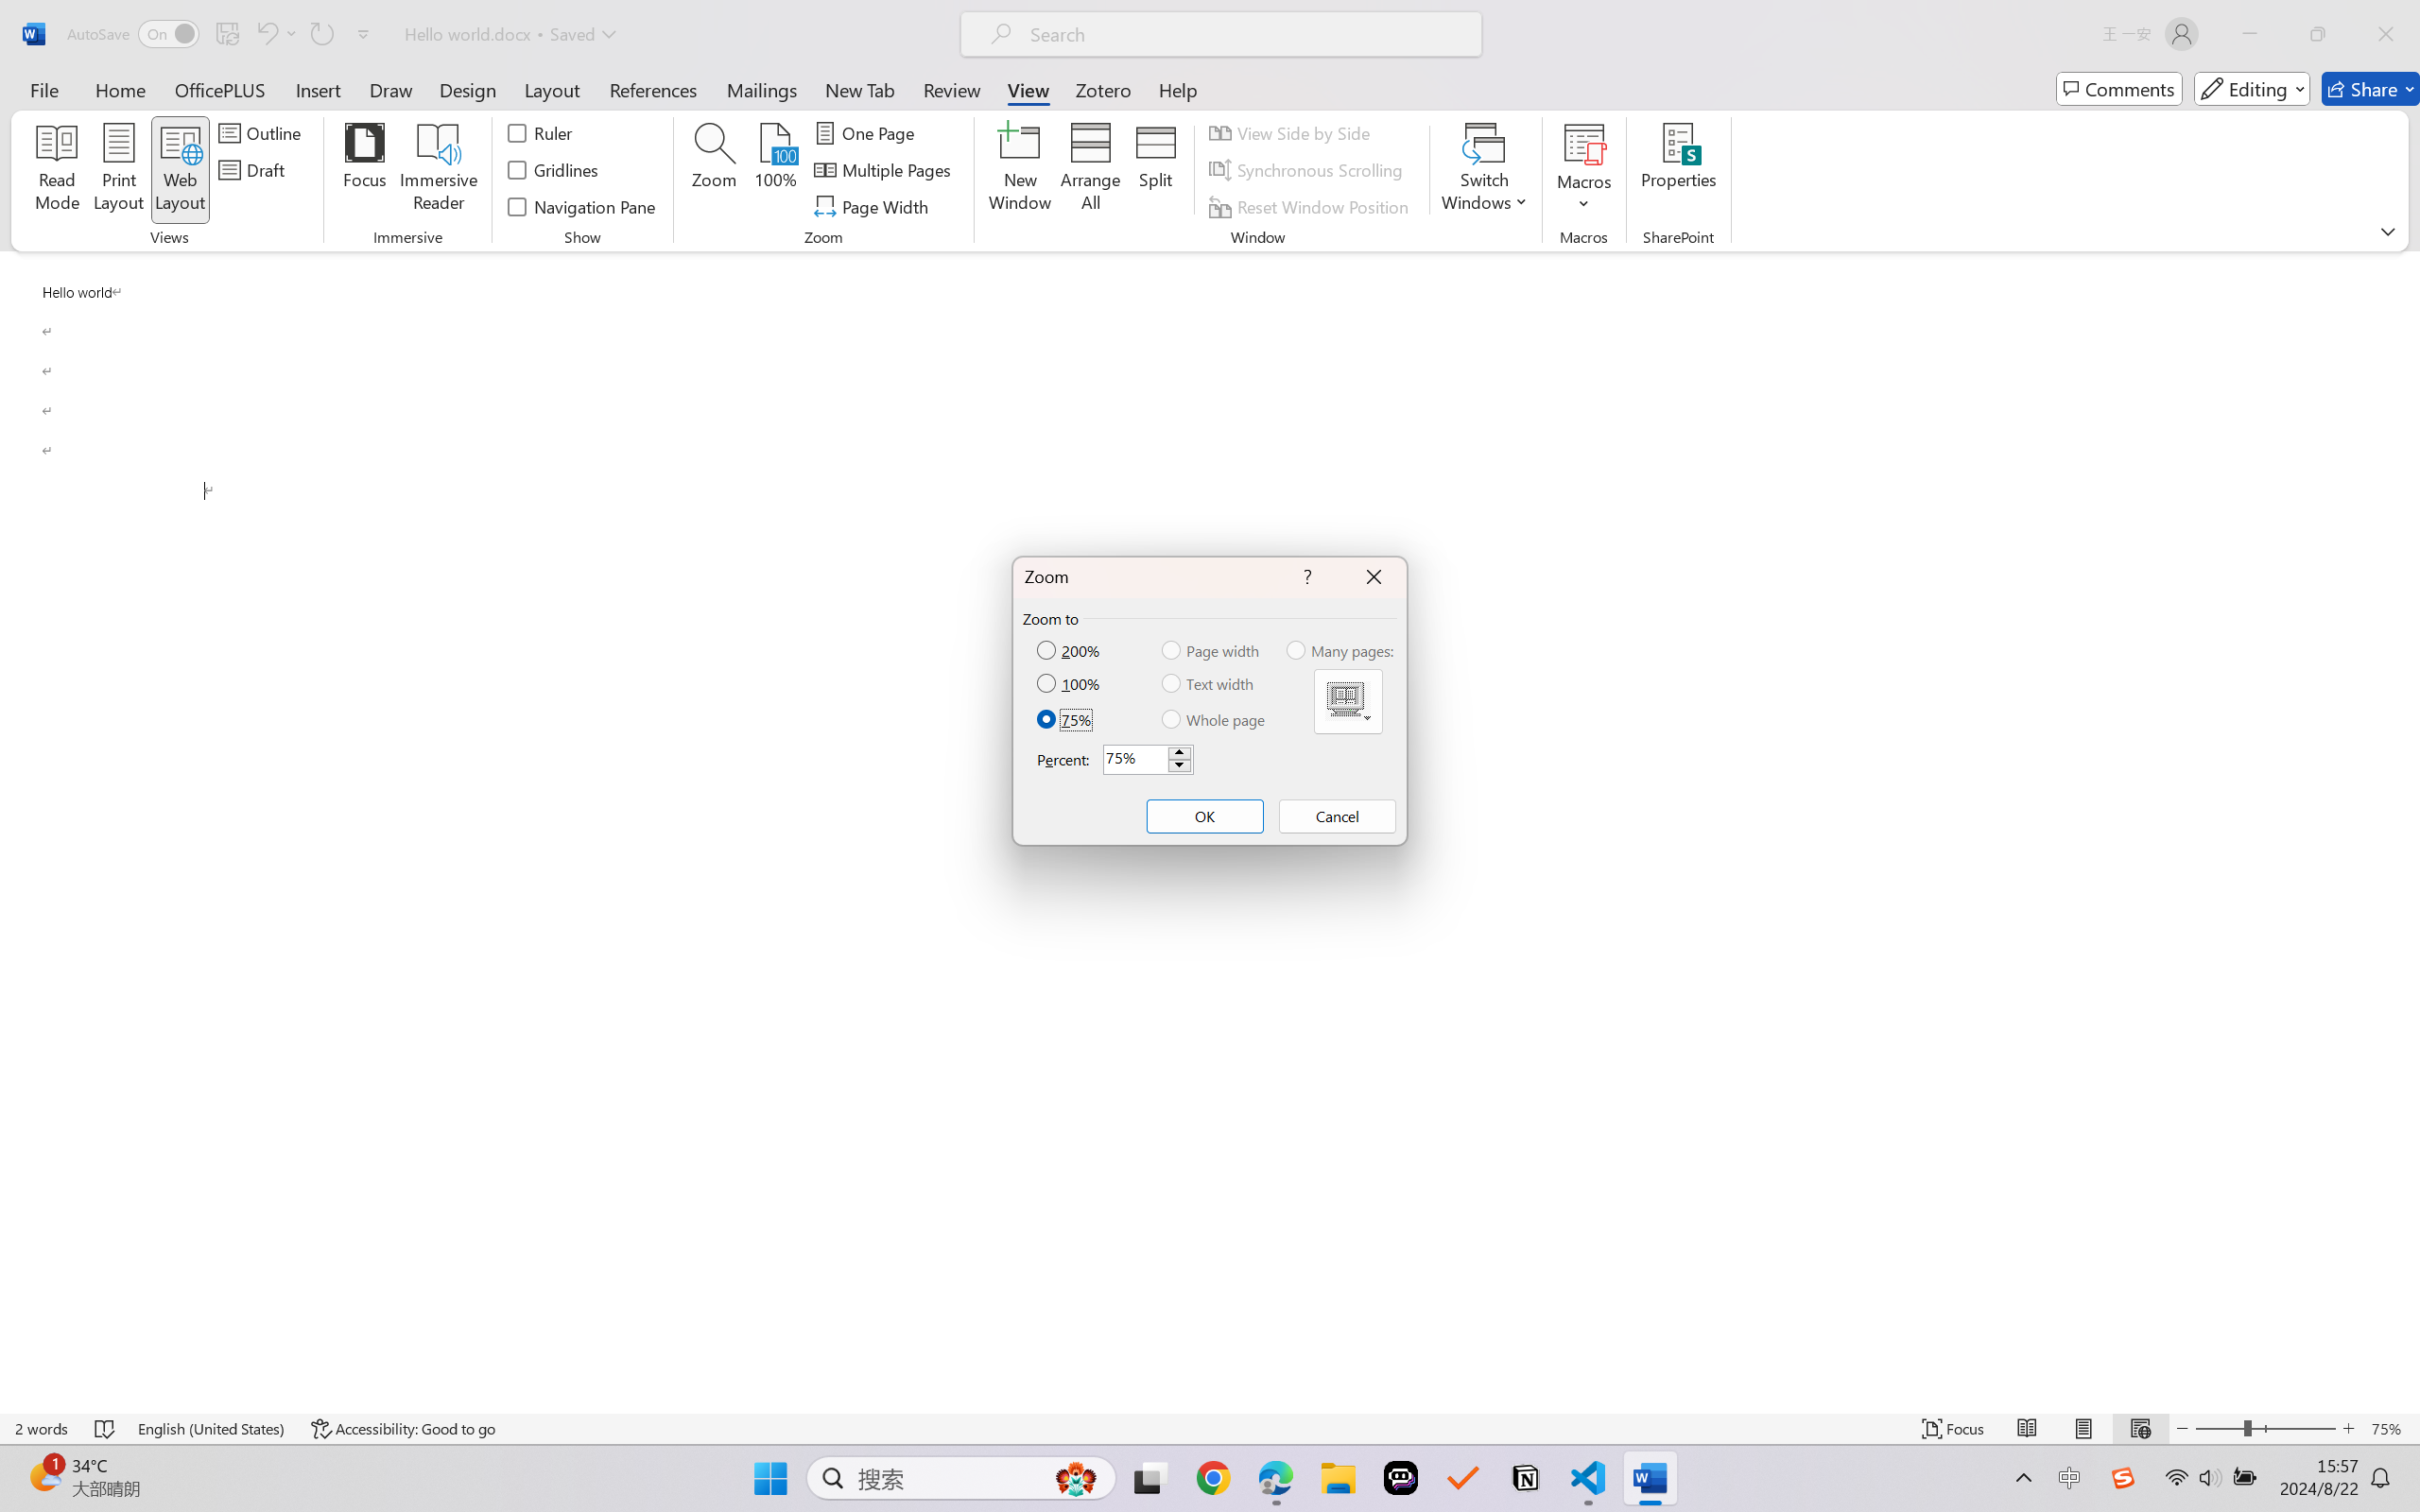  I want to click on Navigation Pane, so click(582, 206).